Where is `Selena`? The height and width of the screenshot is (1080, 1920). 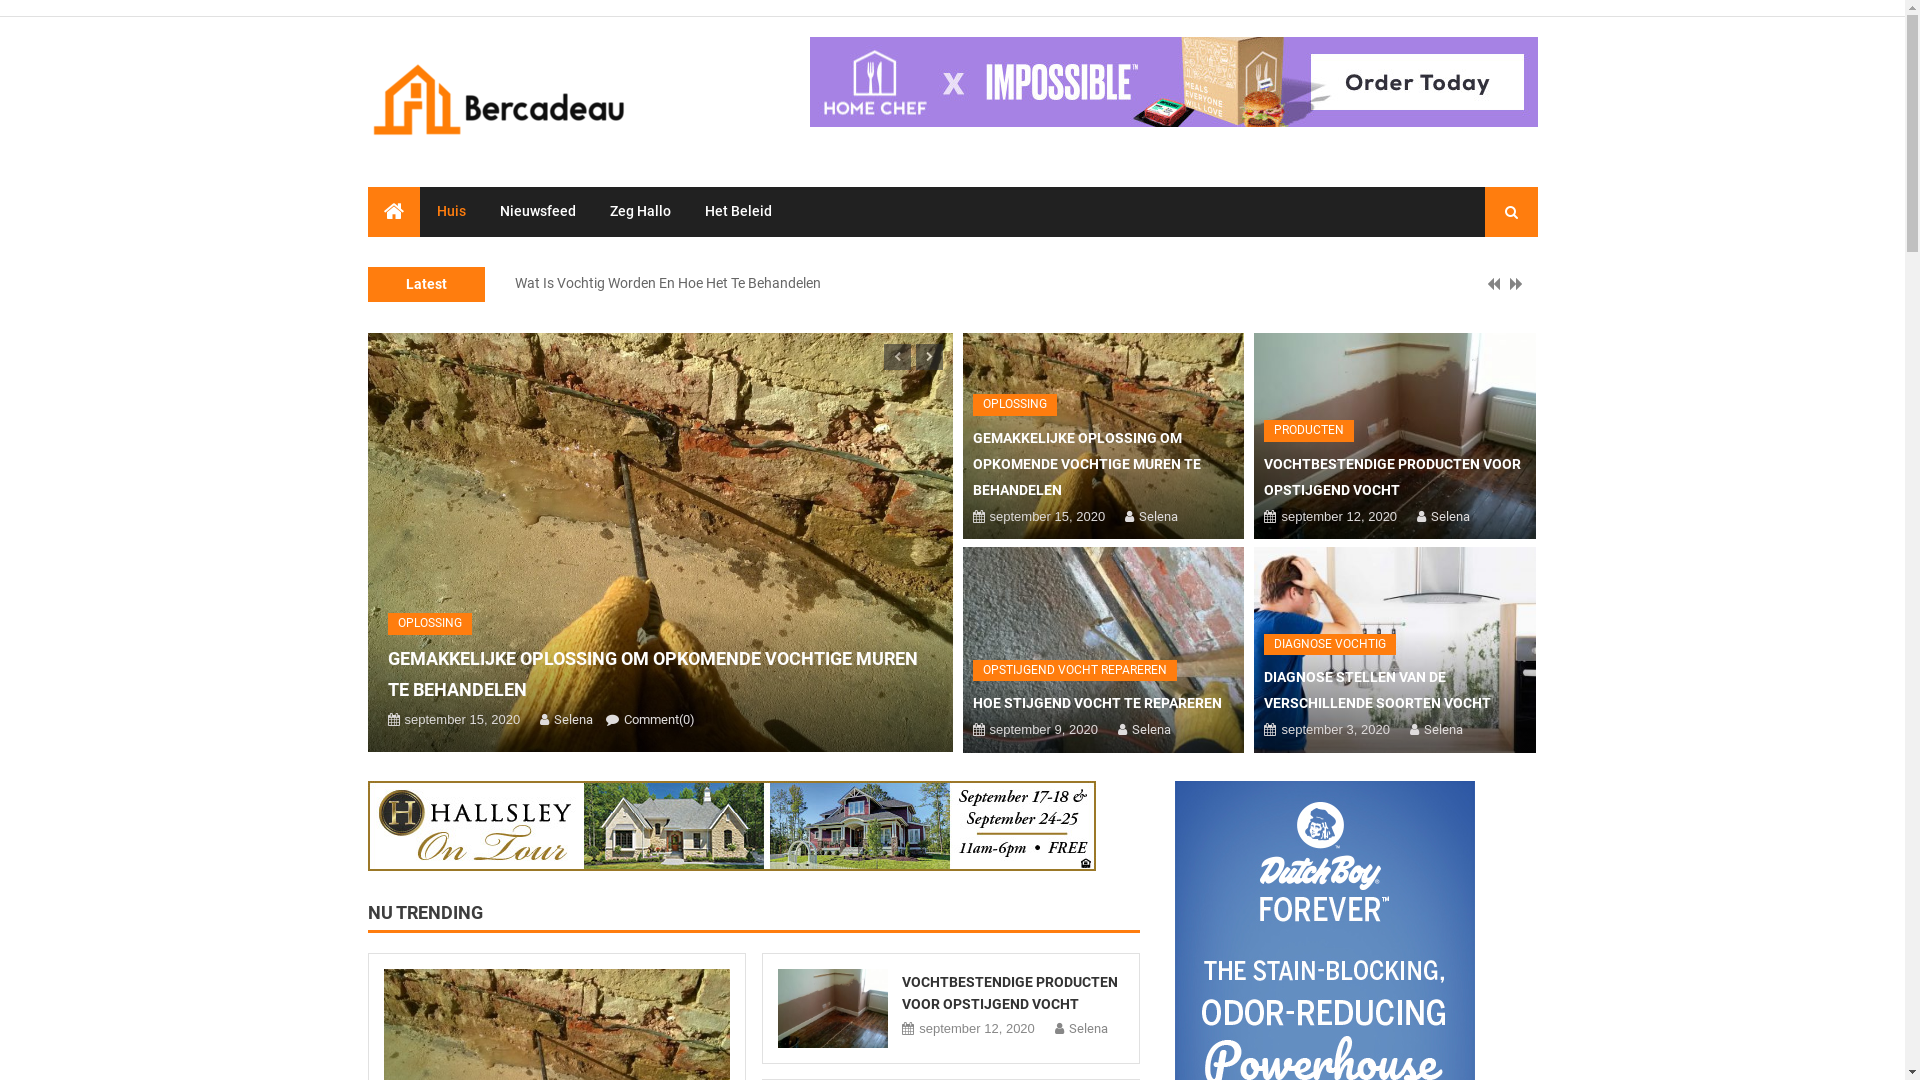 Selena is located at coordinates (1450, 516).